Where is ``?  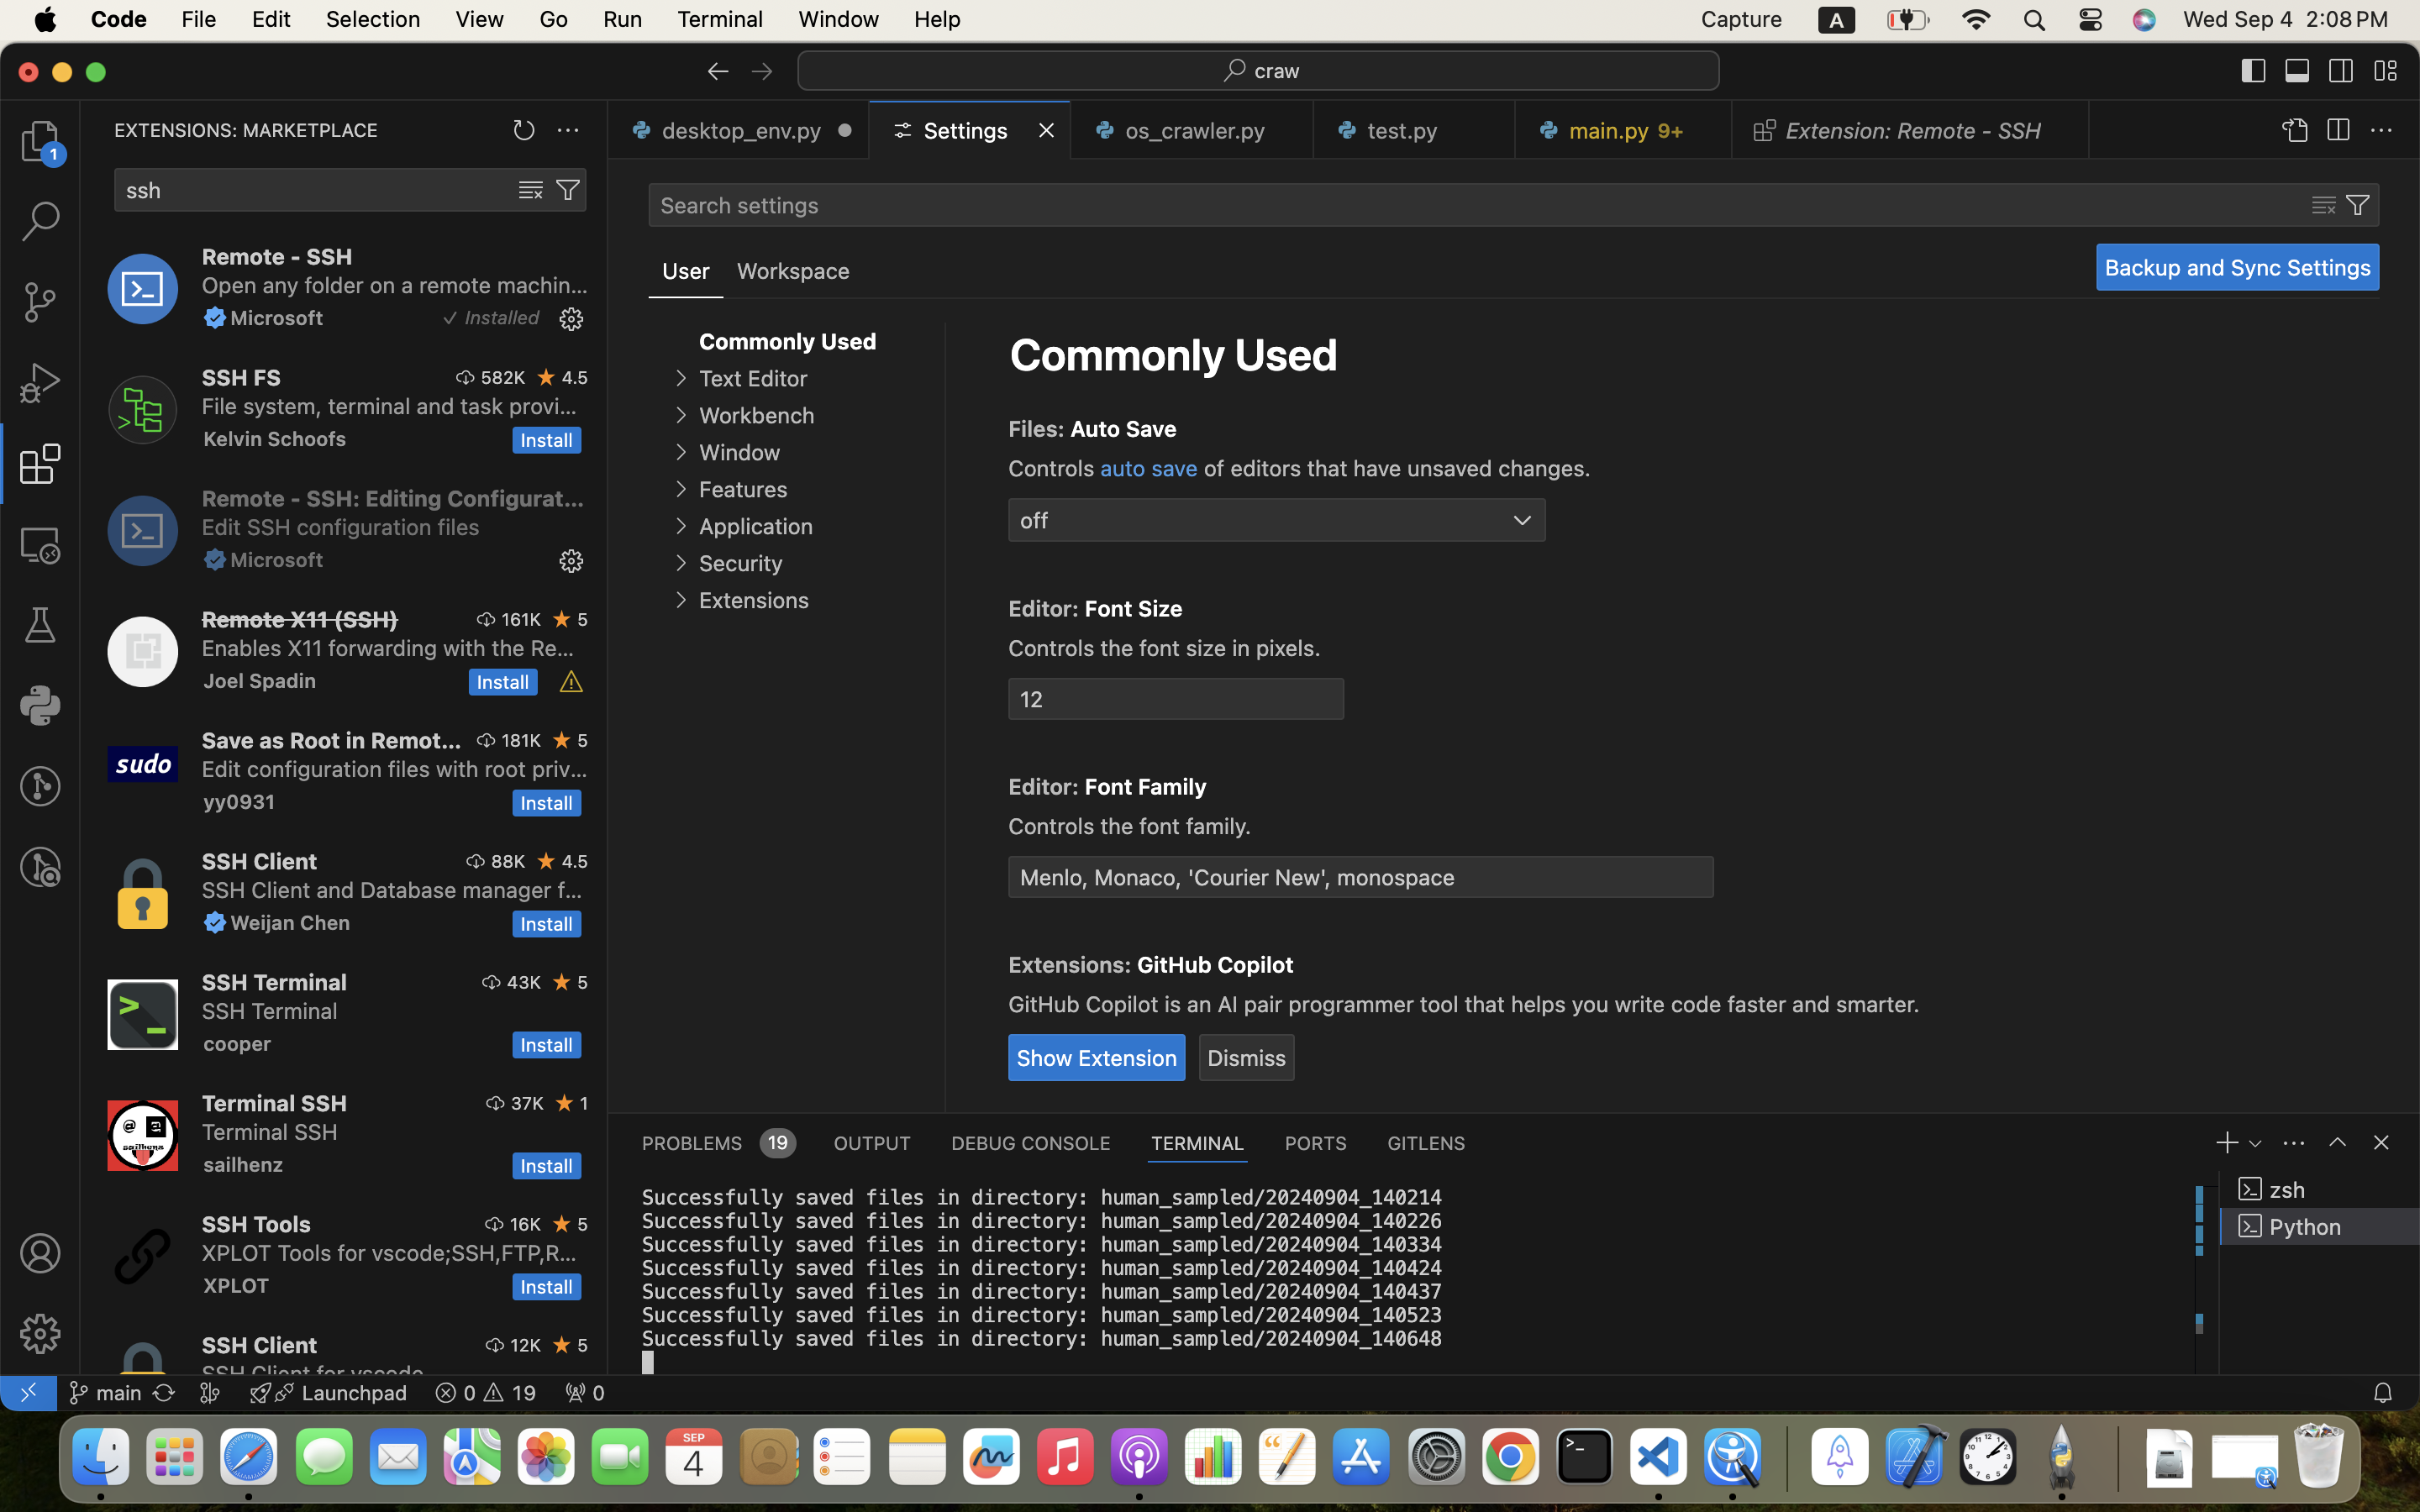
 is located at coordinates (568, 190).